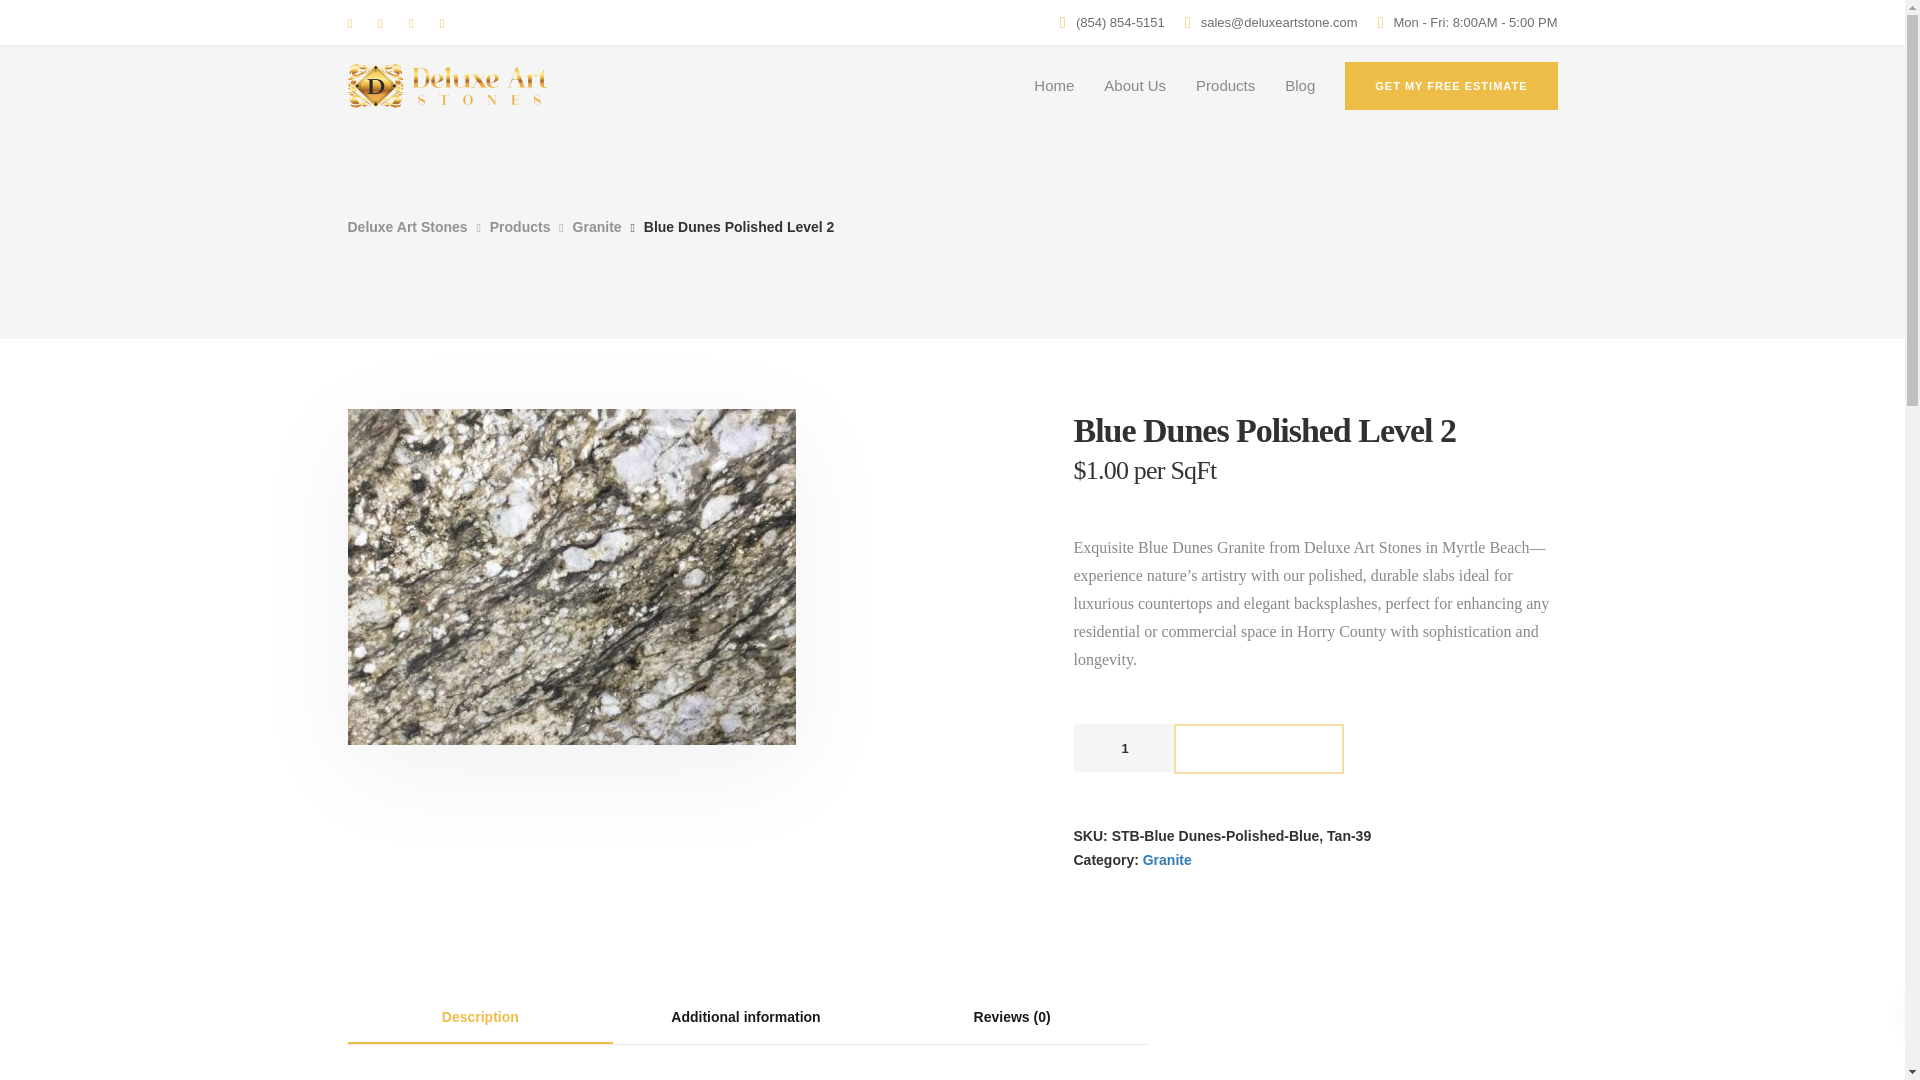 The image size is (1920, 1080). I want to click on Go to the Granite Category archives., so click(597, 227).